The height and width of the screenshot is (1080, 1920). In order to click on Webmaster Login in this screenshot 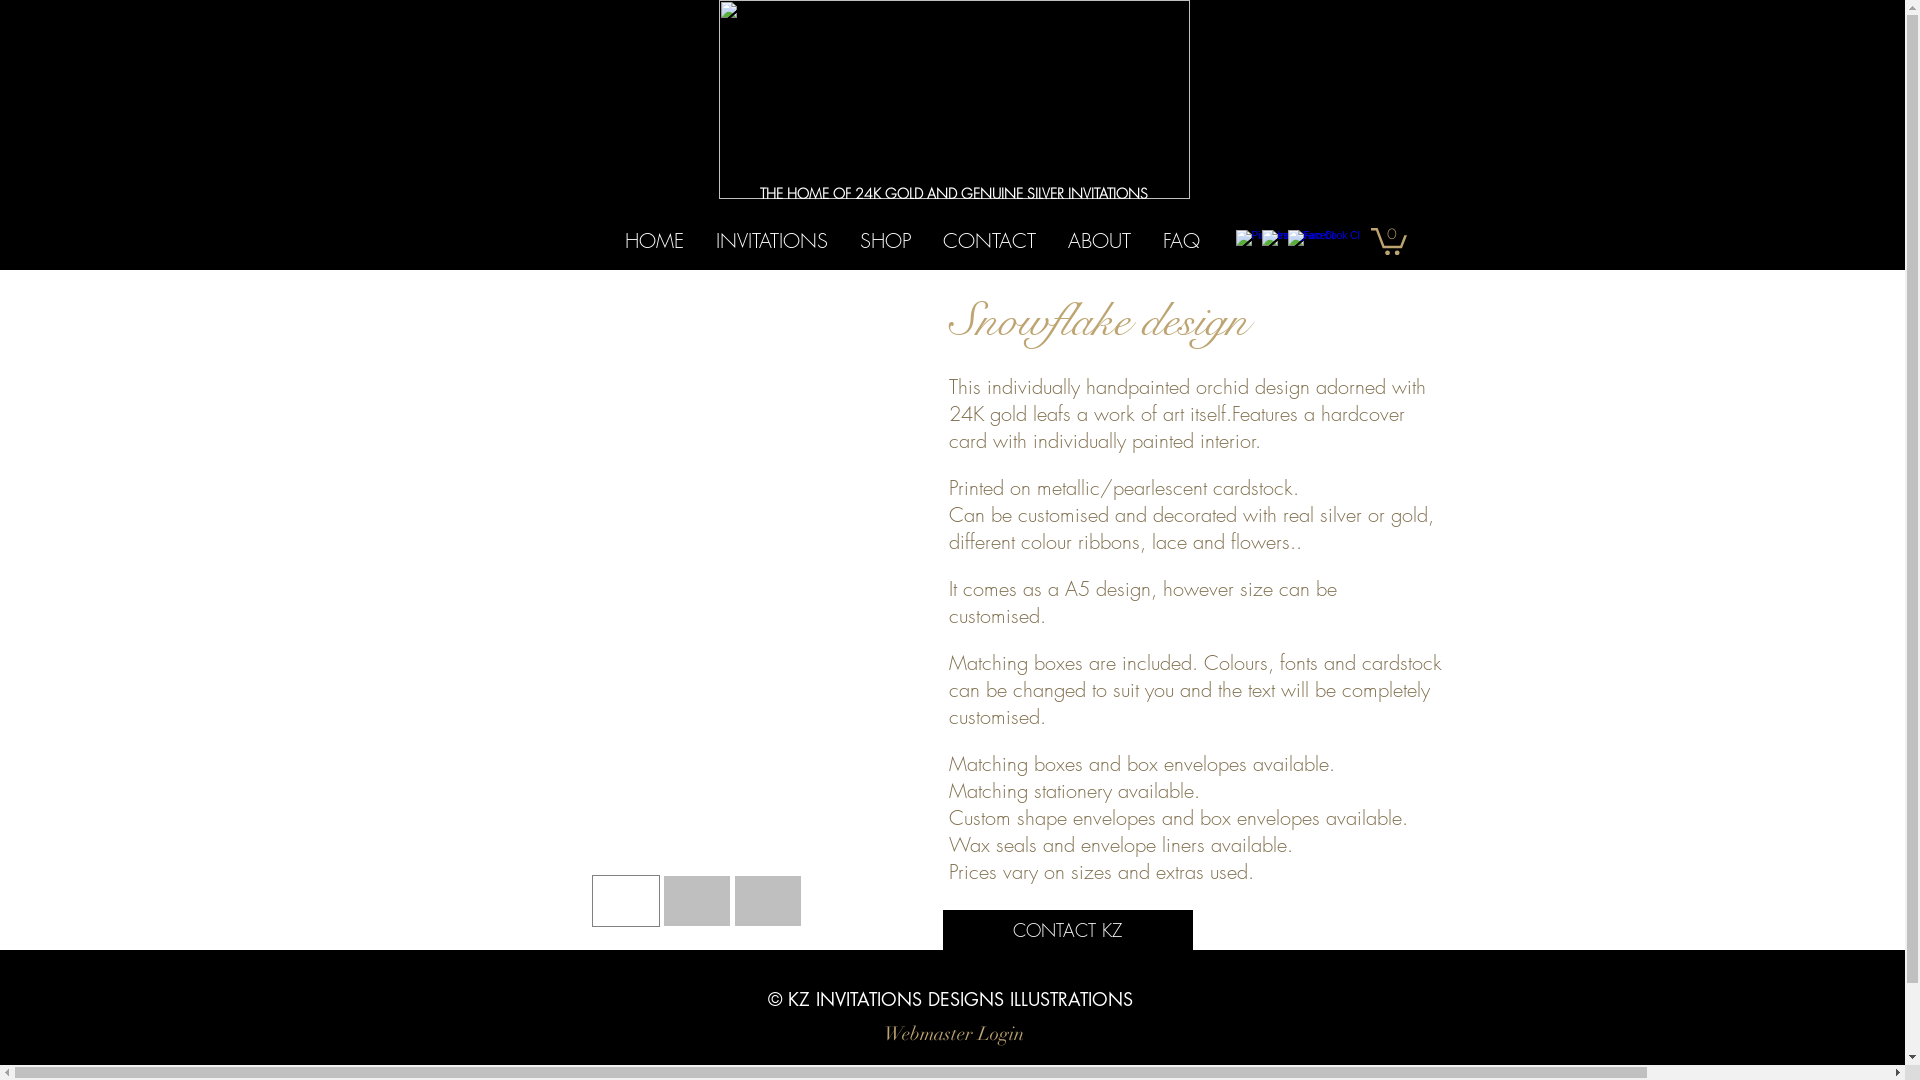, I will do `click(954, 1034)`.